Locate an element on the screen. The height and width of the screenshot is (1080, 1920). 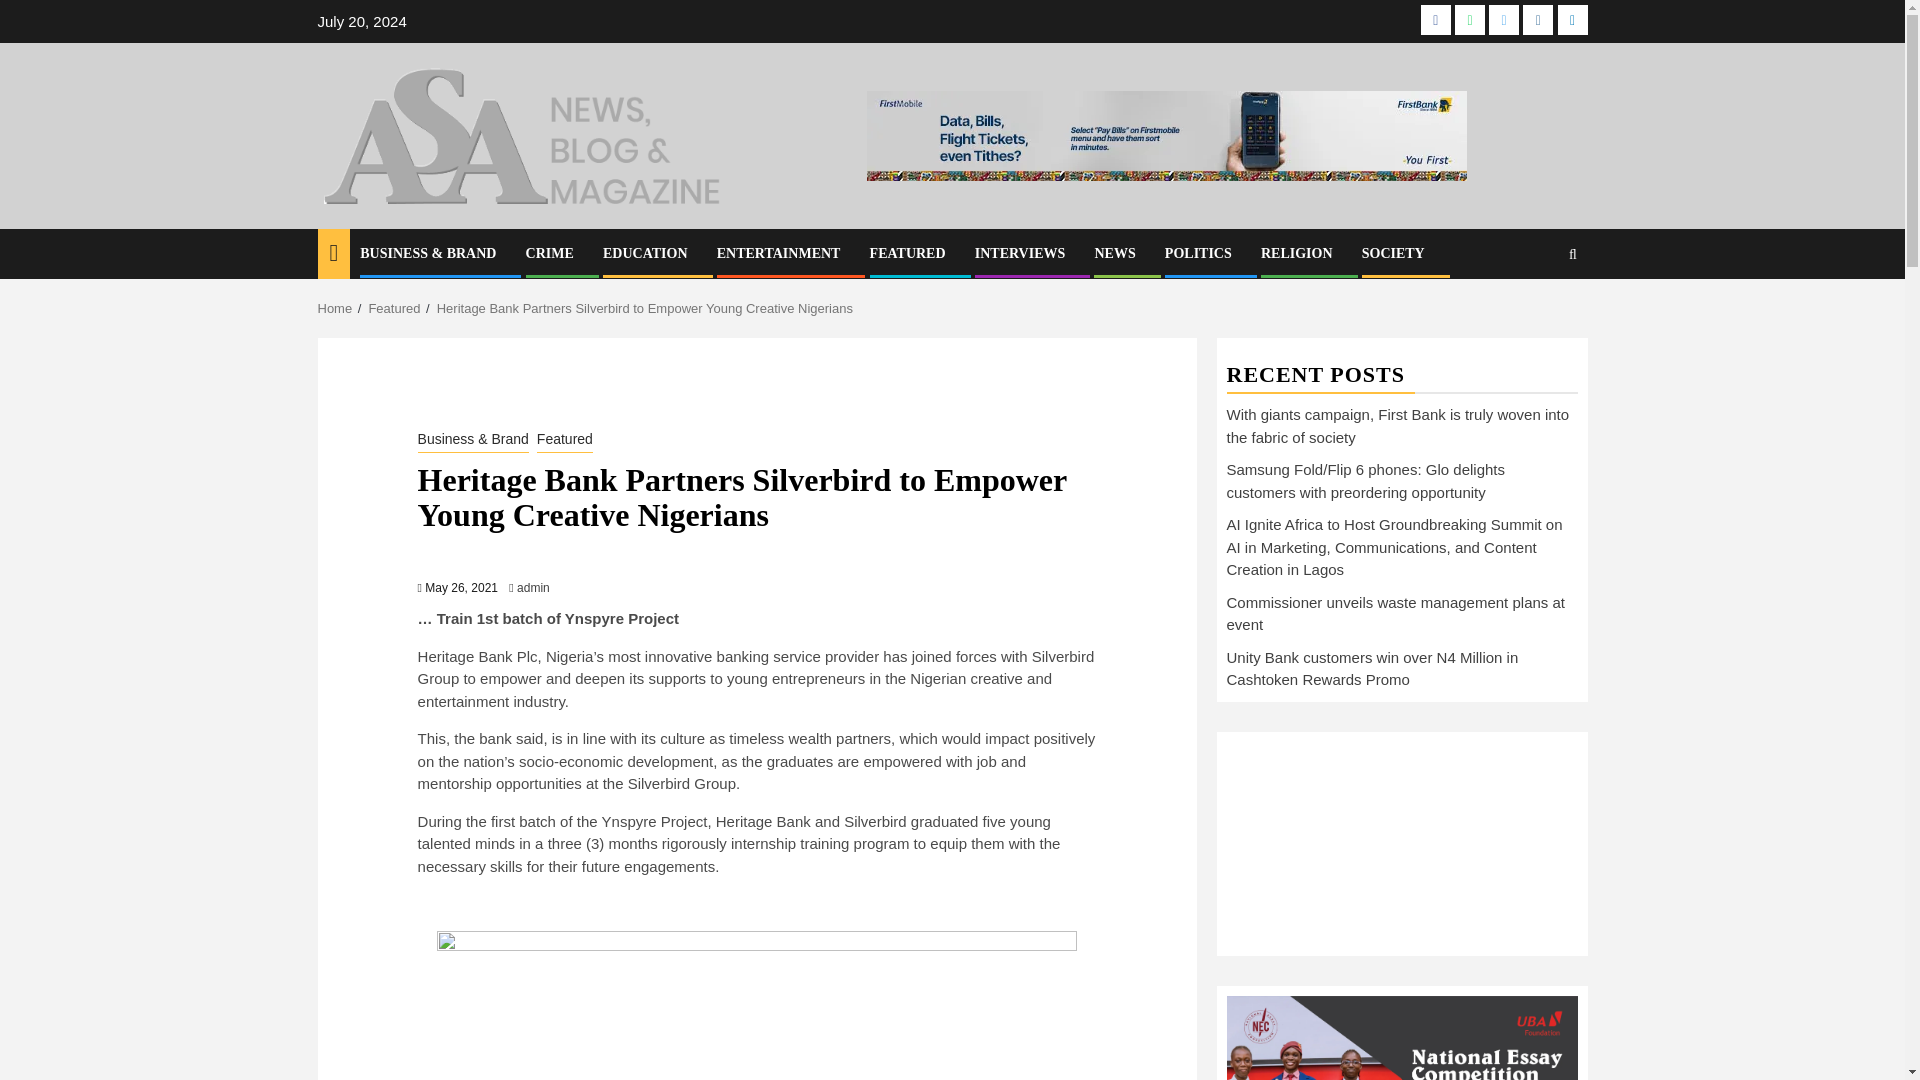
Instagram is located at coordinates (1538, 20).